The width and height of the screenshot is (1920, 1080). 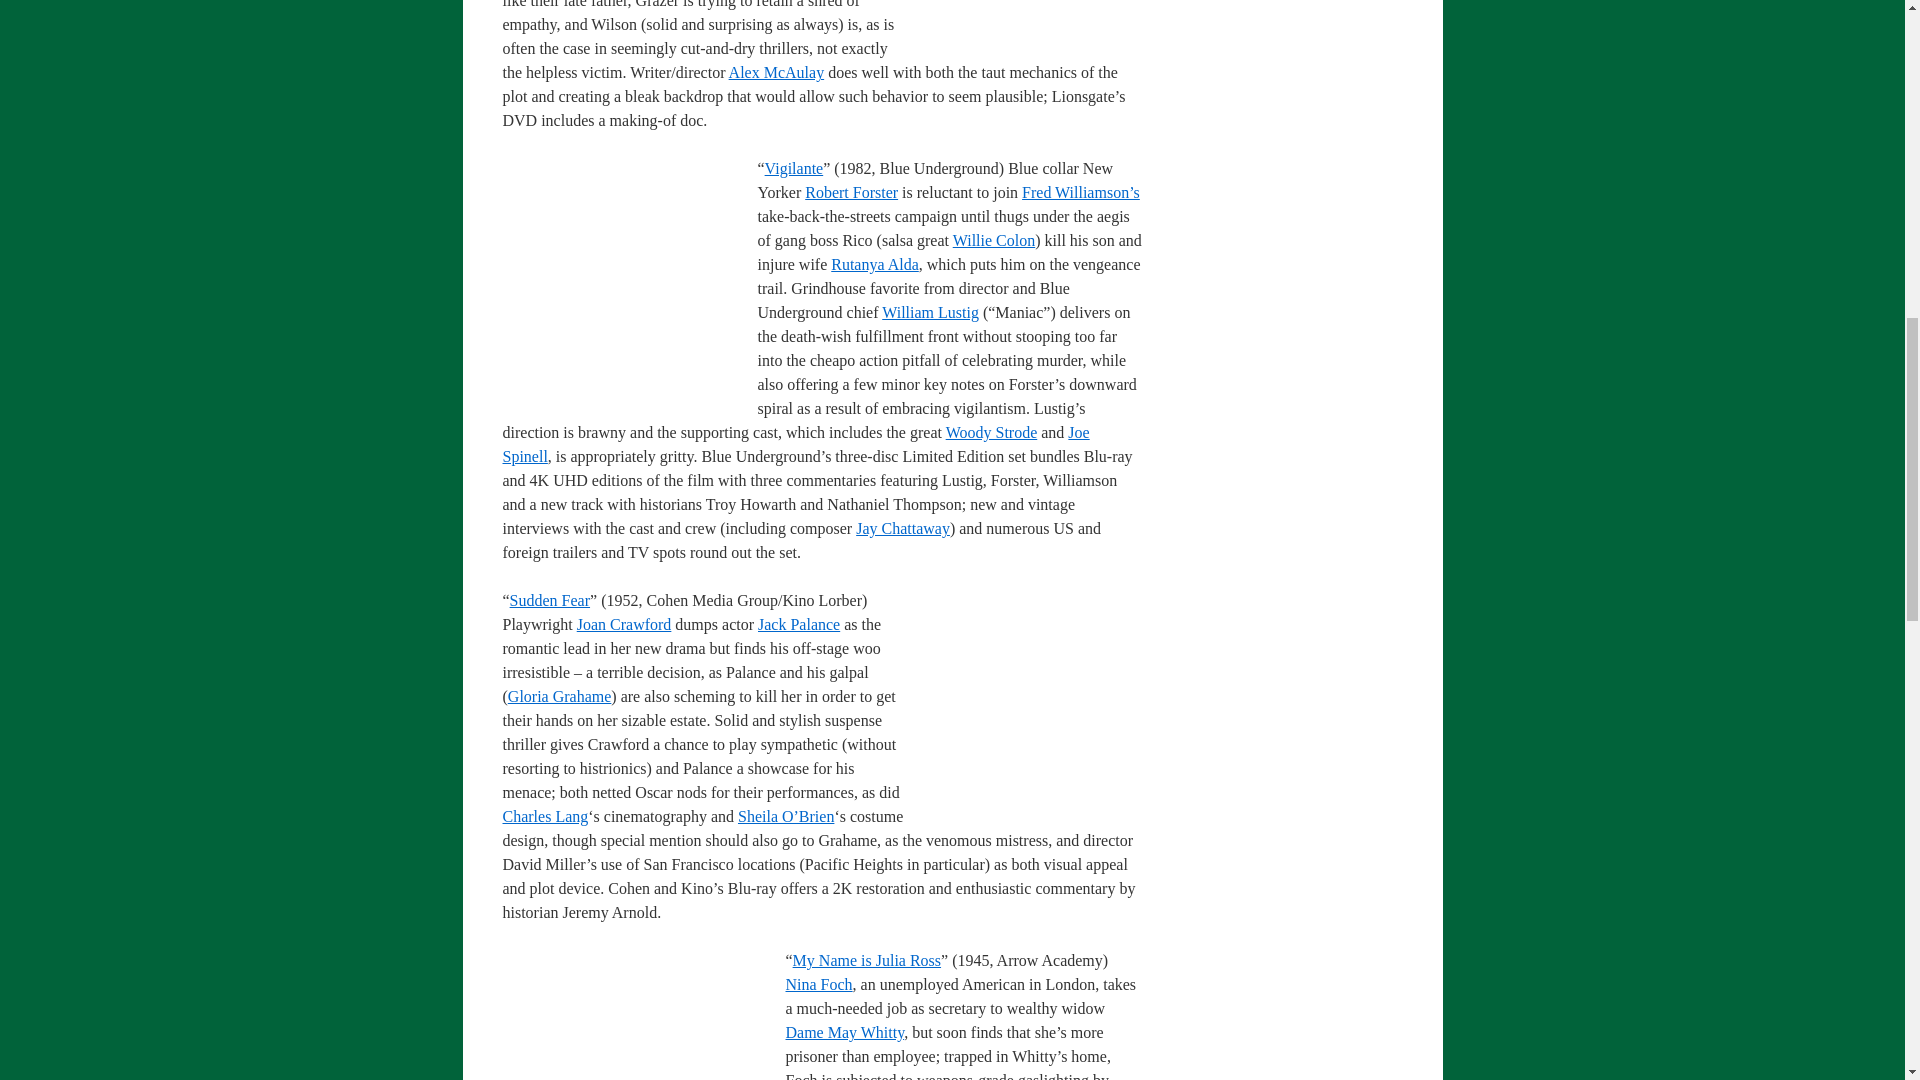 I want to click on William Lustig, so click(x=930, y=312).